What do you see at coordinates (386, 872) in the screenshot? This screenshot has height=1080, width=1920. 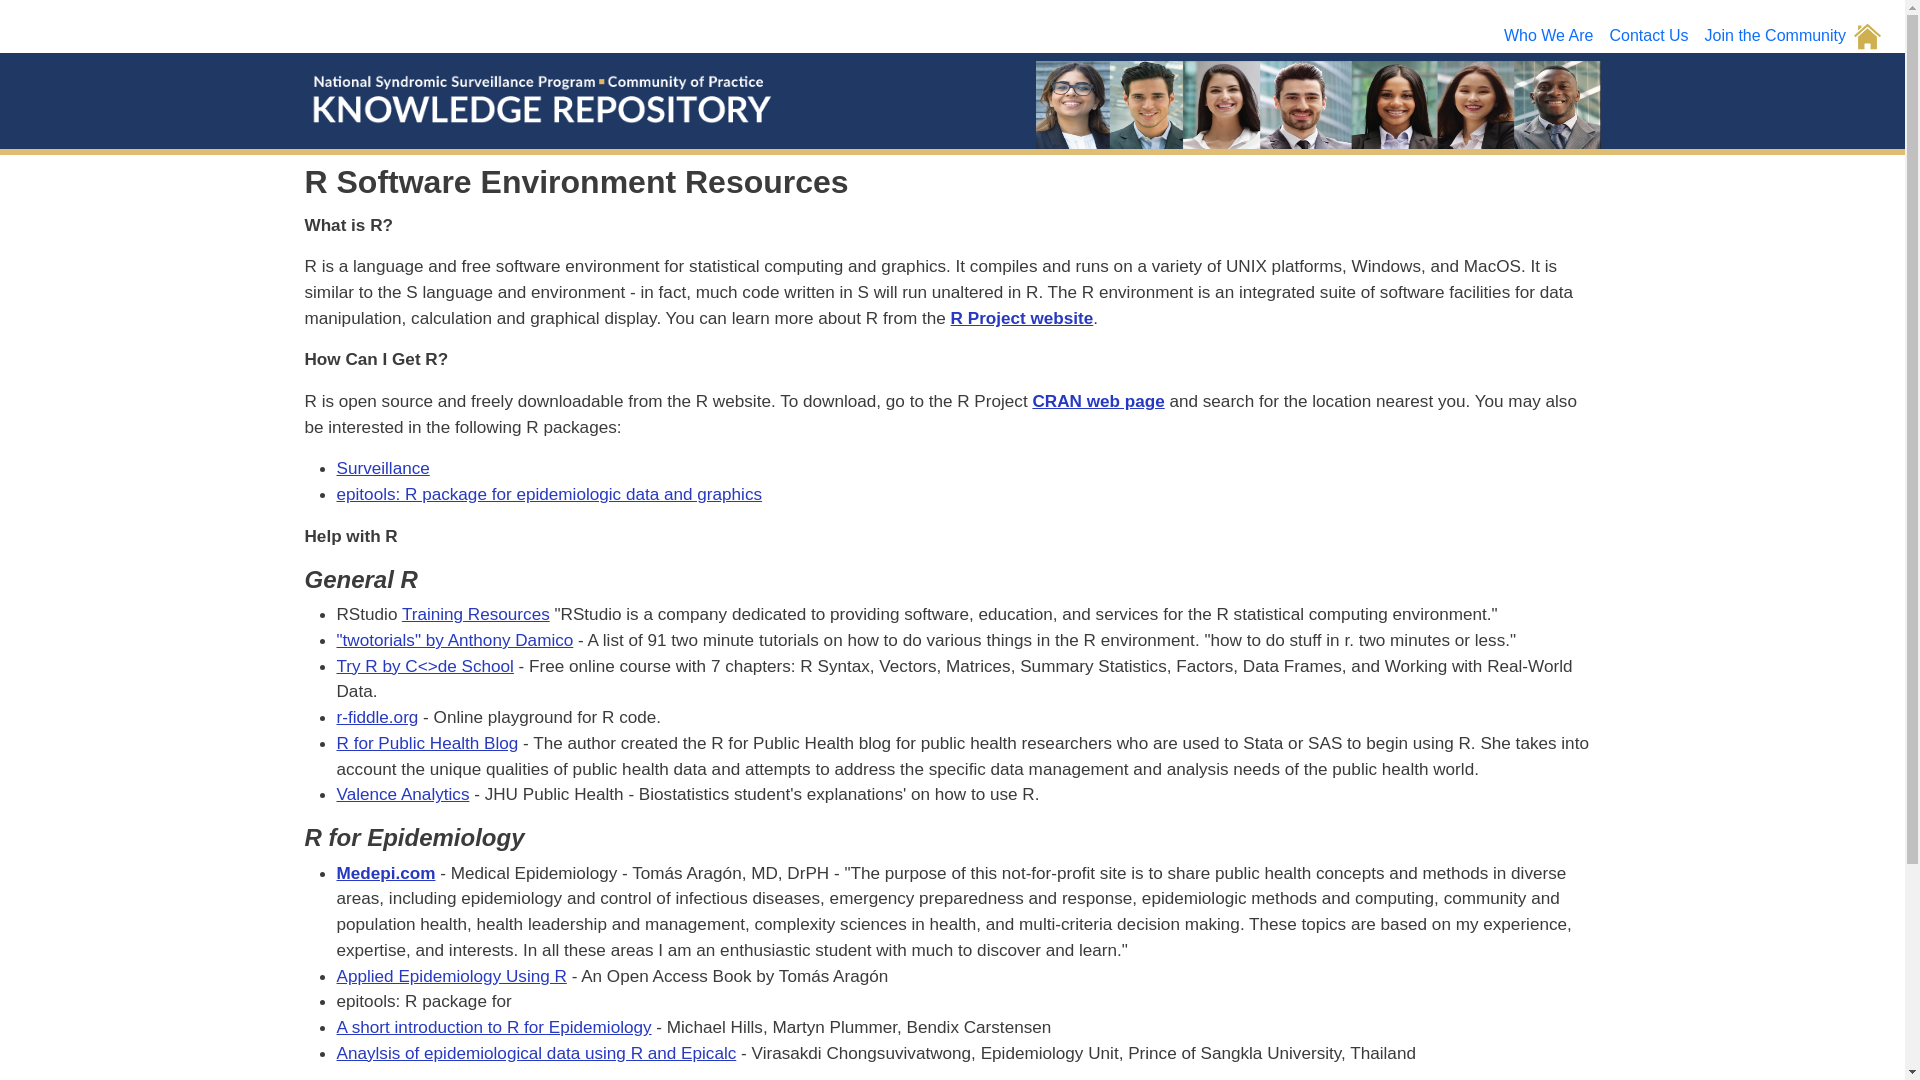 I see `Medepi.com` at bounding box center [386, 872].